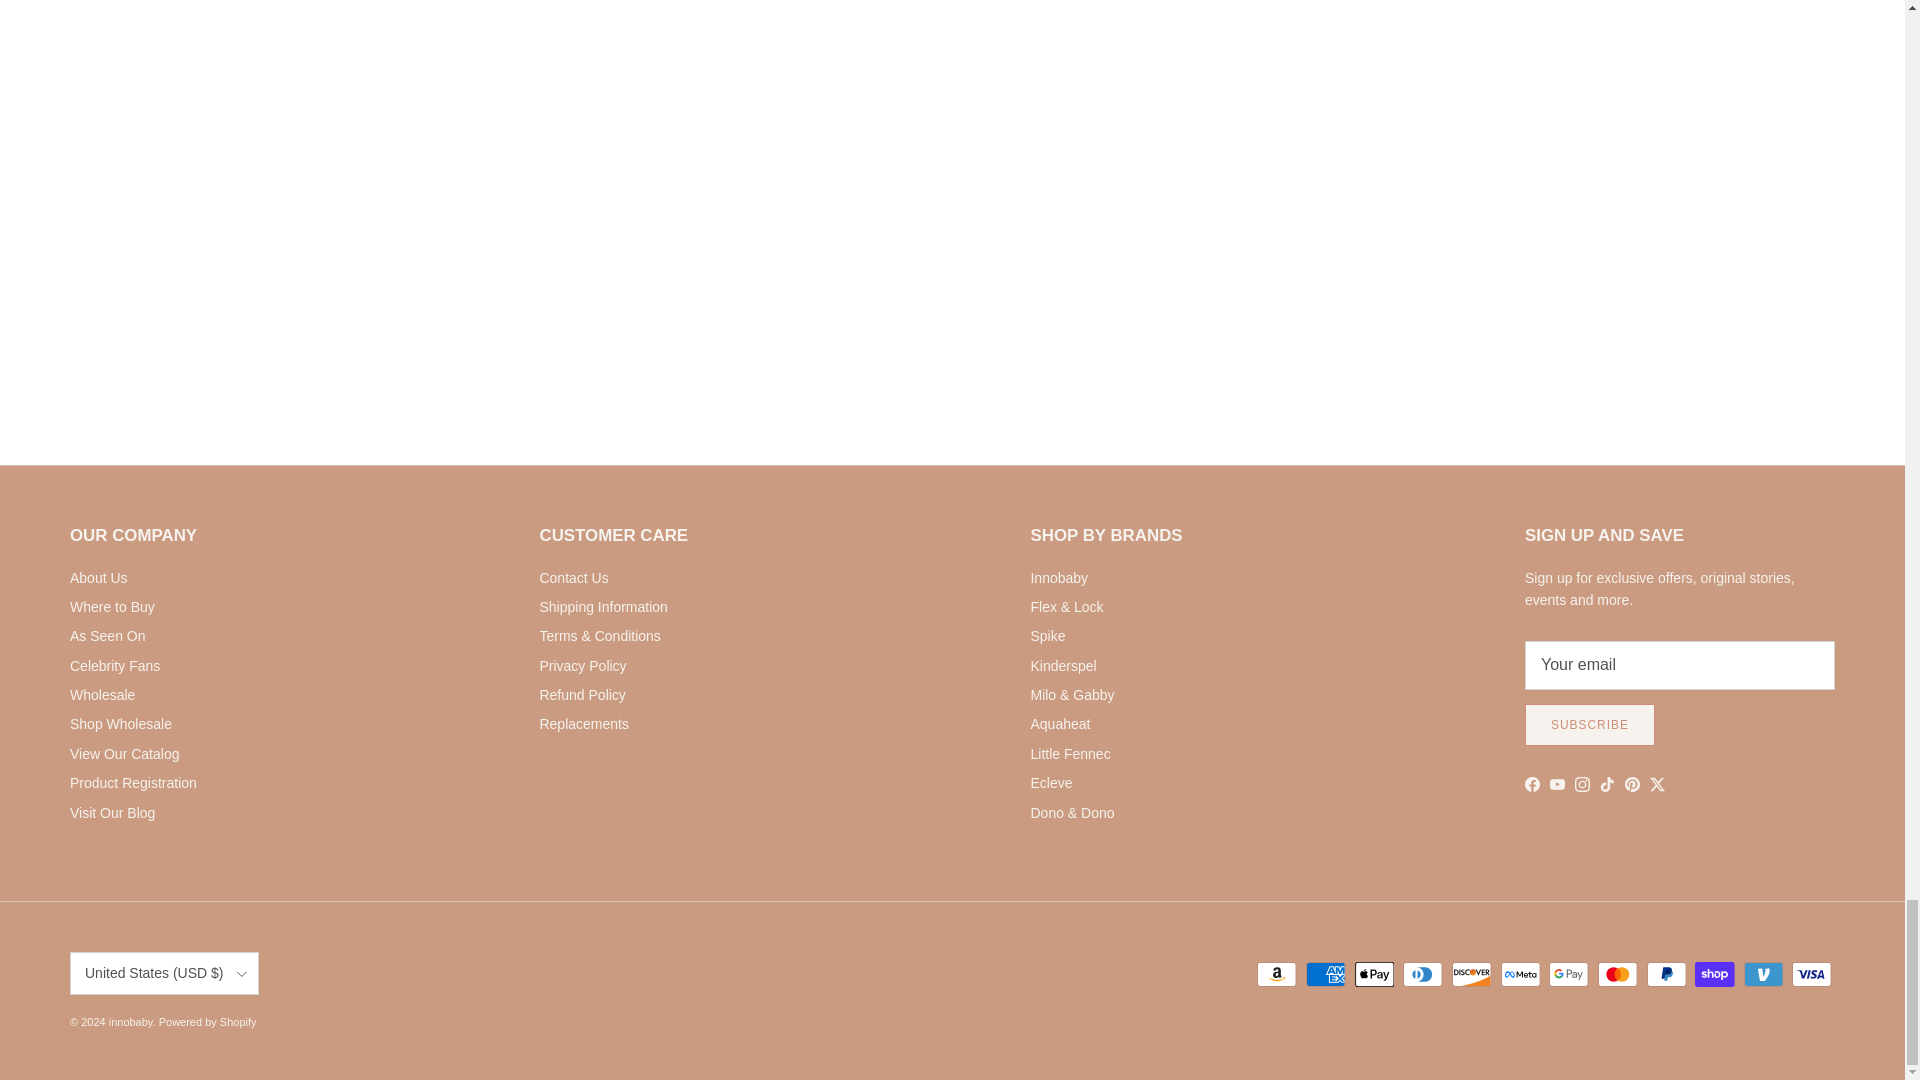 The image size is (1920, 1080). Describe the element at coordinates (1656, 784) in the screenshot. I see `innobaby on Twitter` at that location.